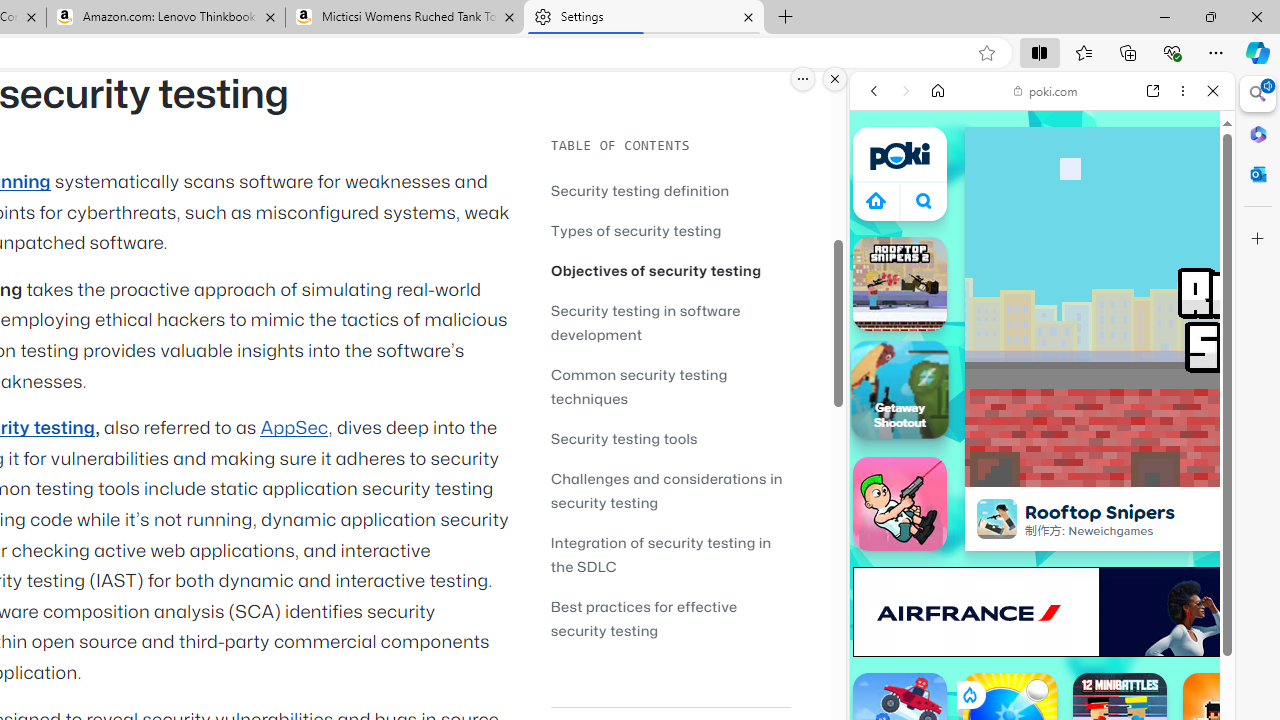 The width and height of the screenshot is (1280, 720). I want to click on Common security testing techniques, so click(670, 386).